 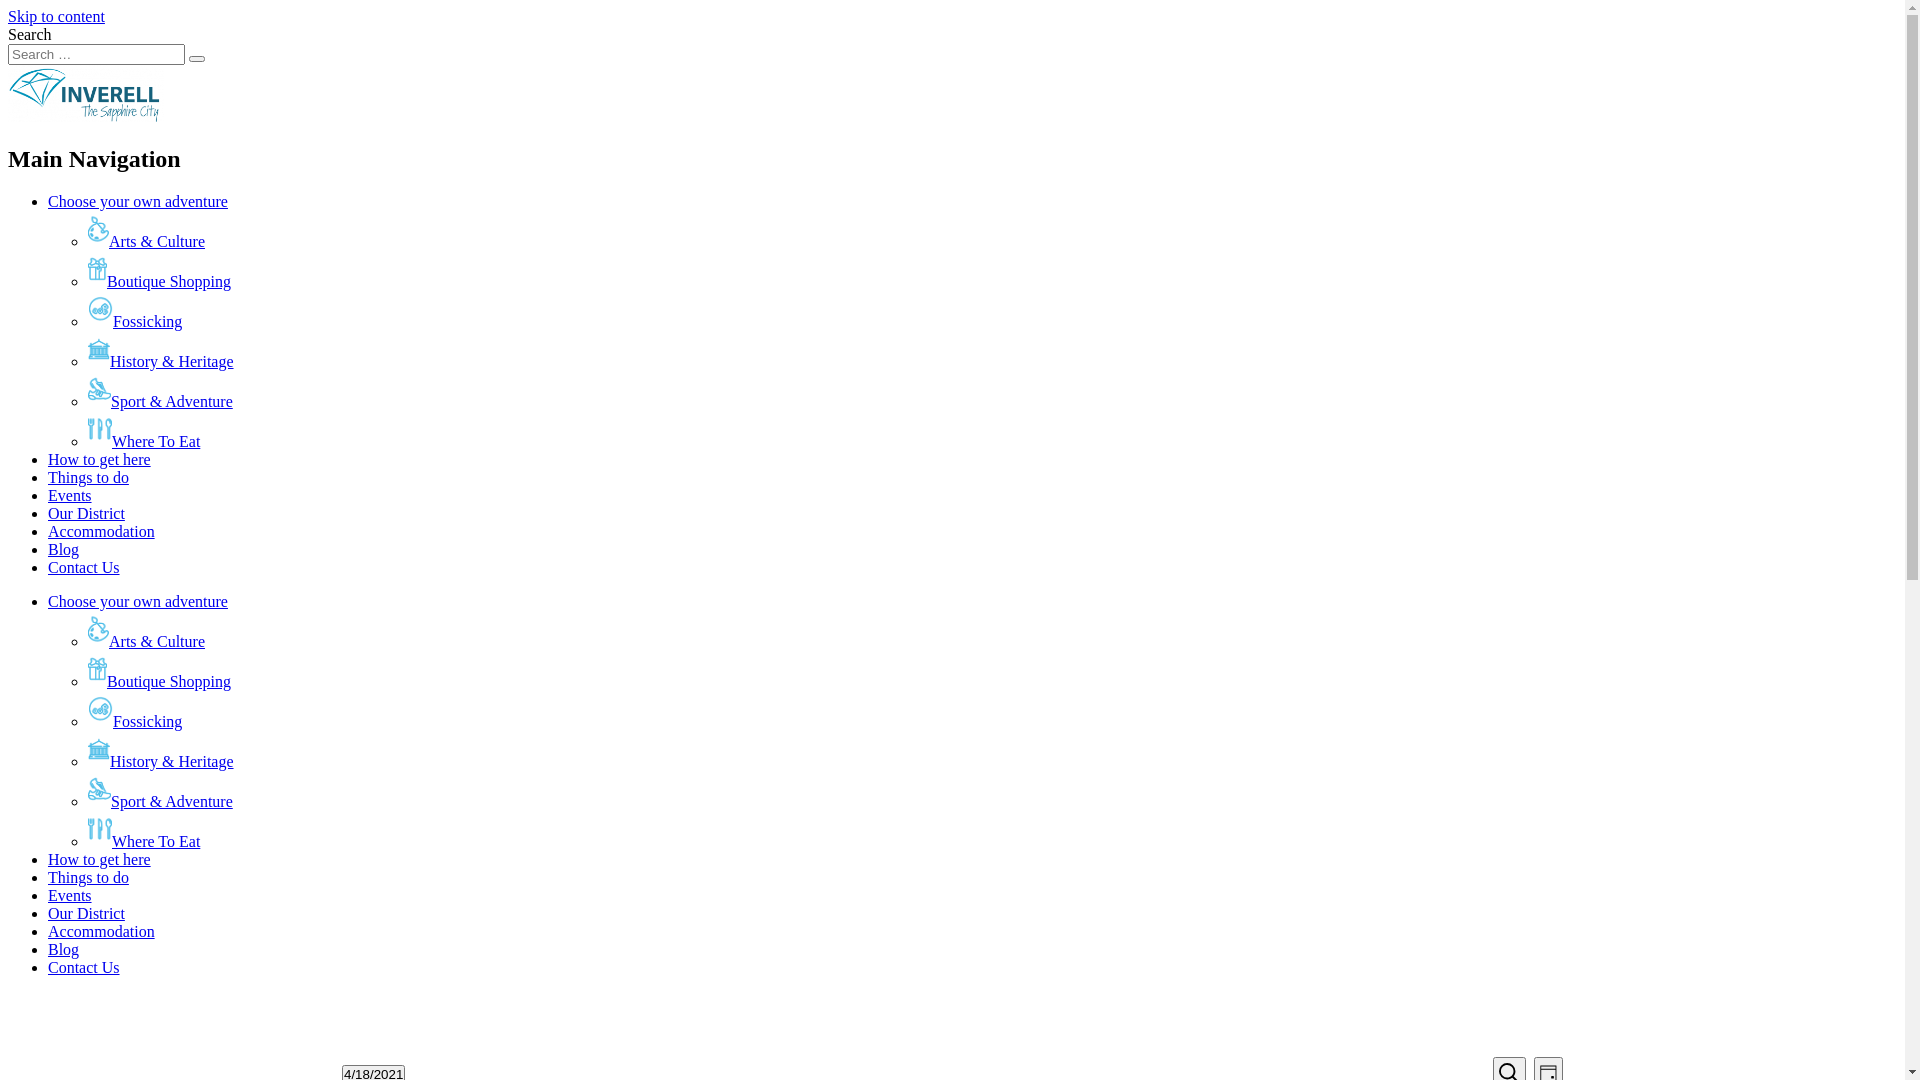 I want to click on Things to do, so click(x=88, y=878).